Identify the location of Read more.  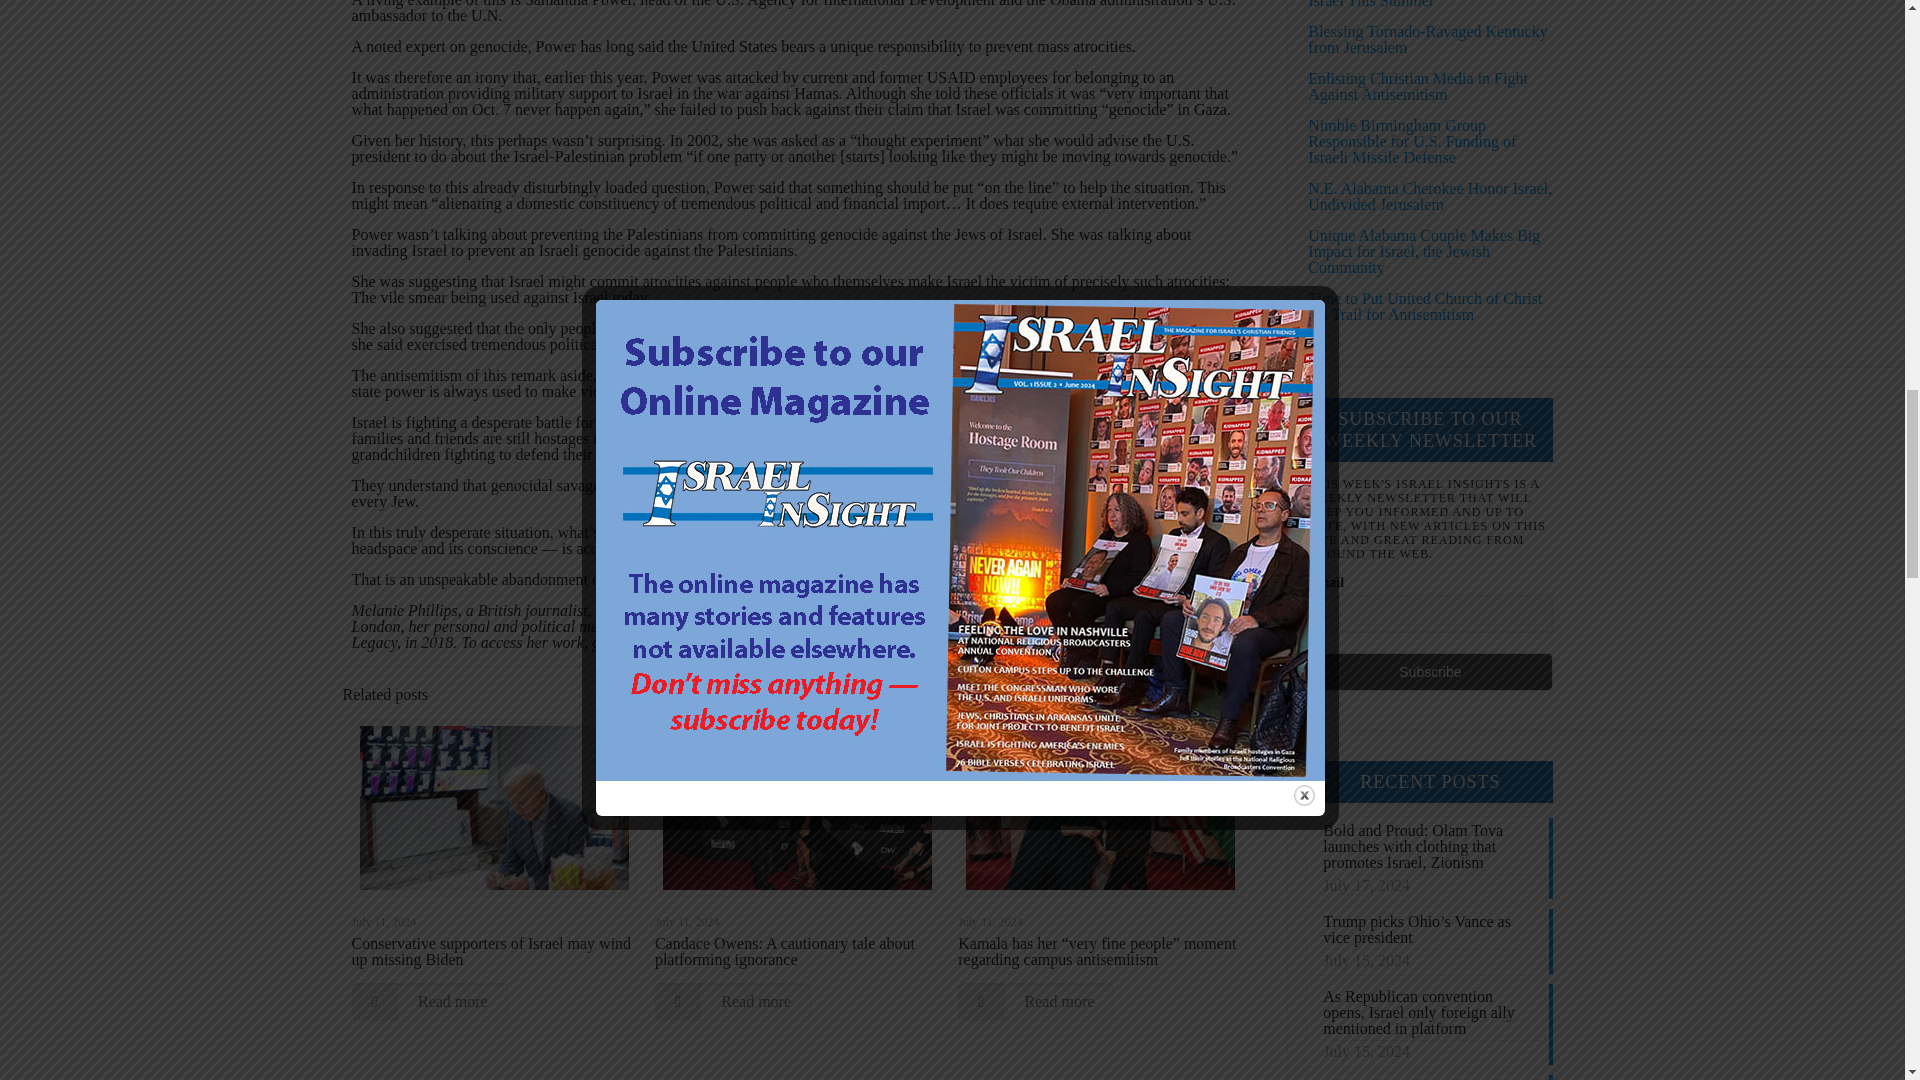
(1036, 1001).